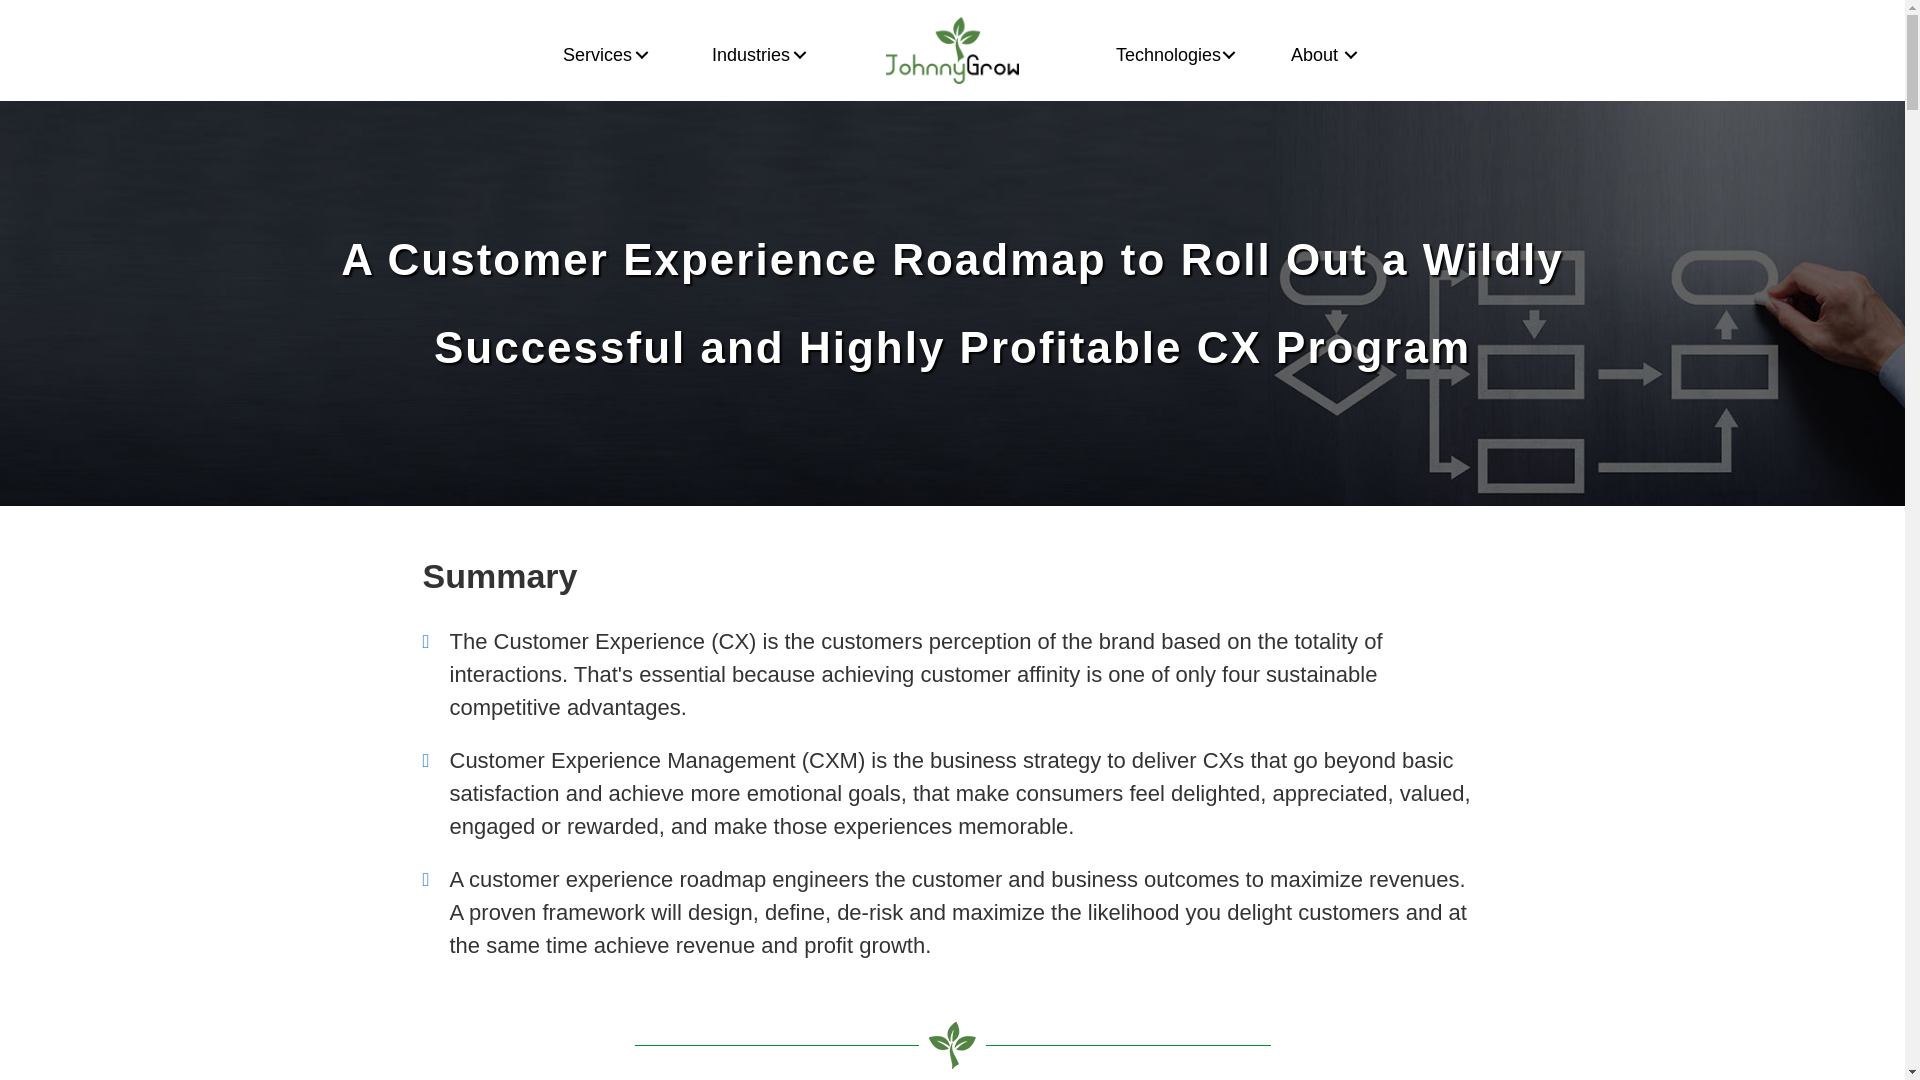  I want to click on Industries, so click(733, 54).